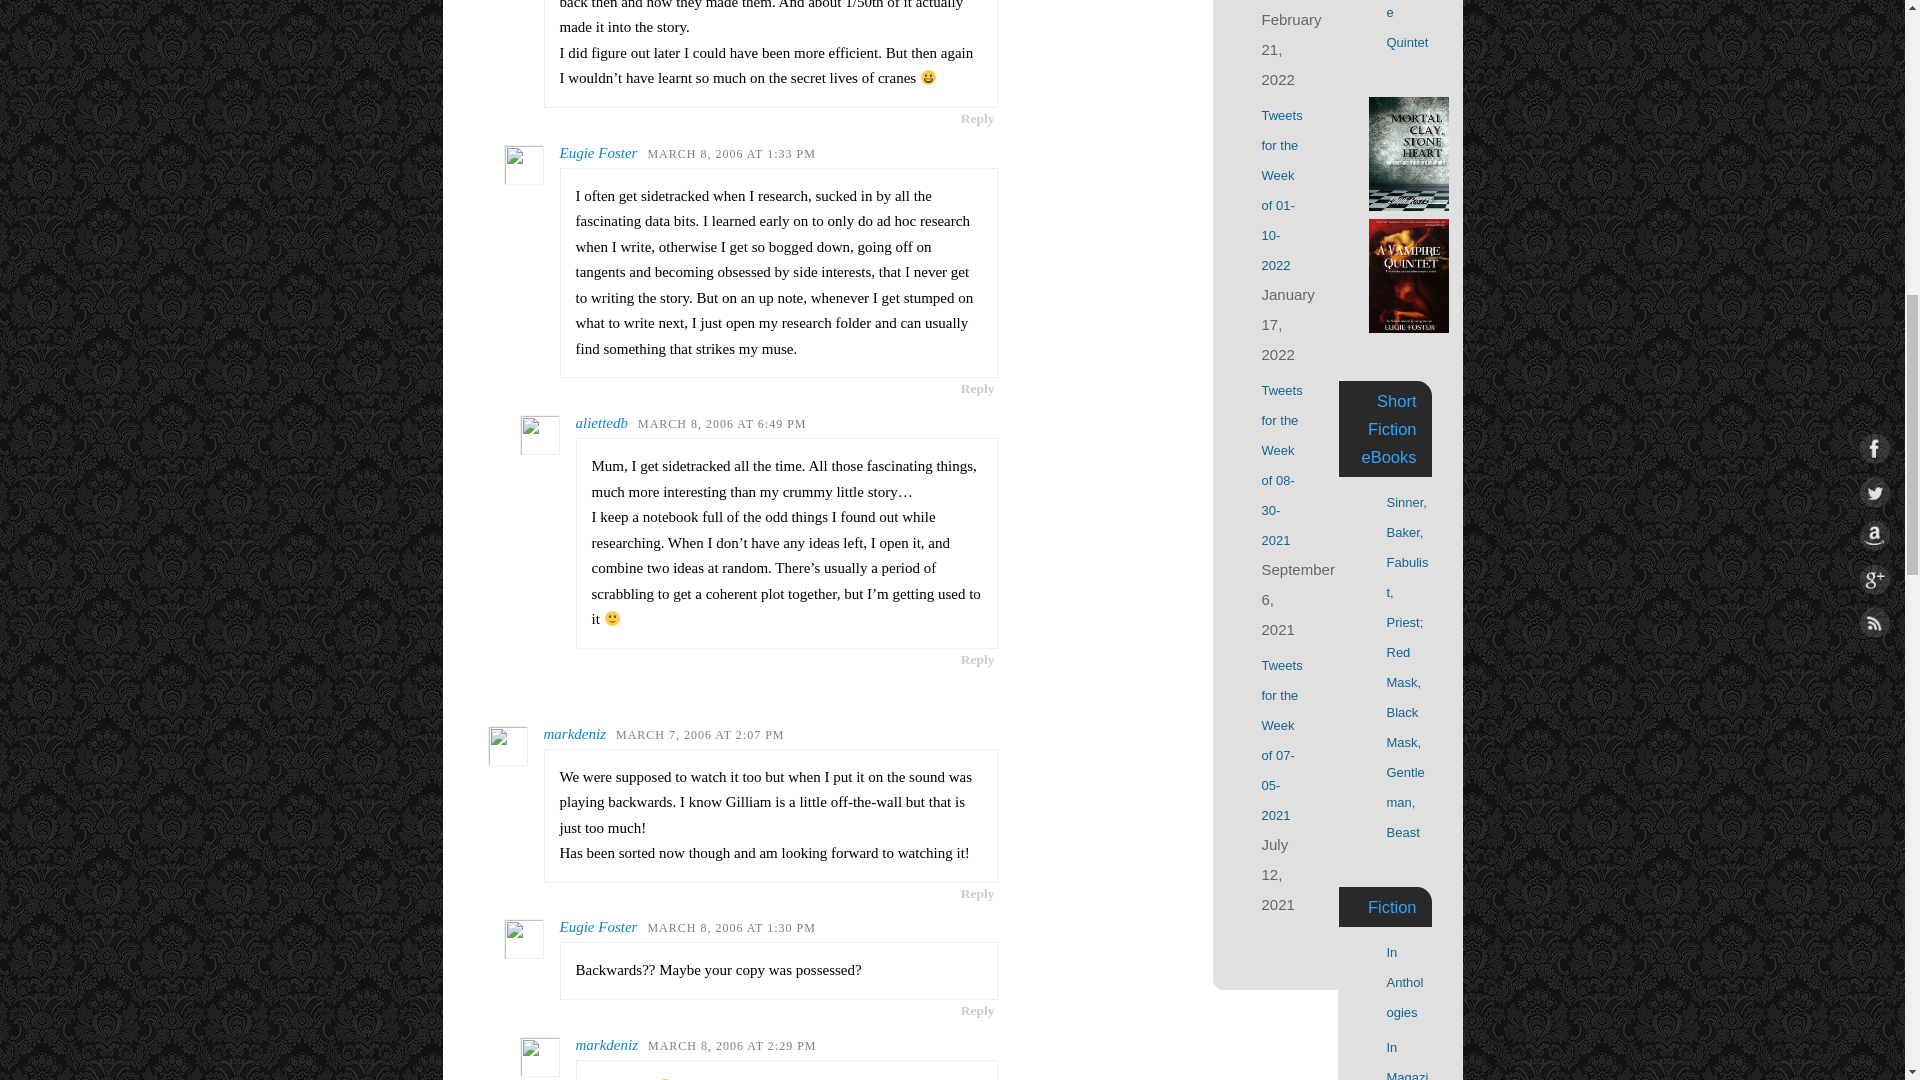 The image size is (1920, 1080). What do you see at coordinates (978, 388) in the screenshot?
I see `Reply` at bounding box center [978, 388].